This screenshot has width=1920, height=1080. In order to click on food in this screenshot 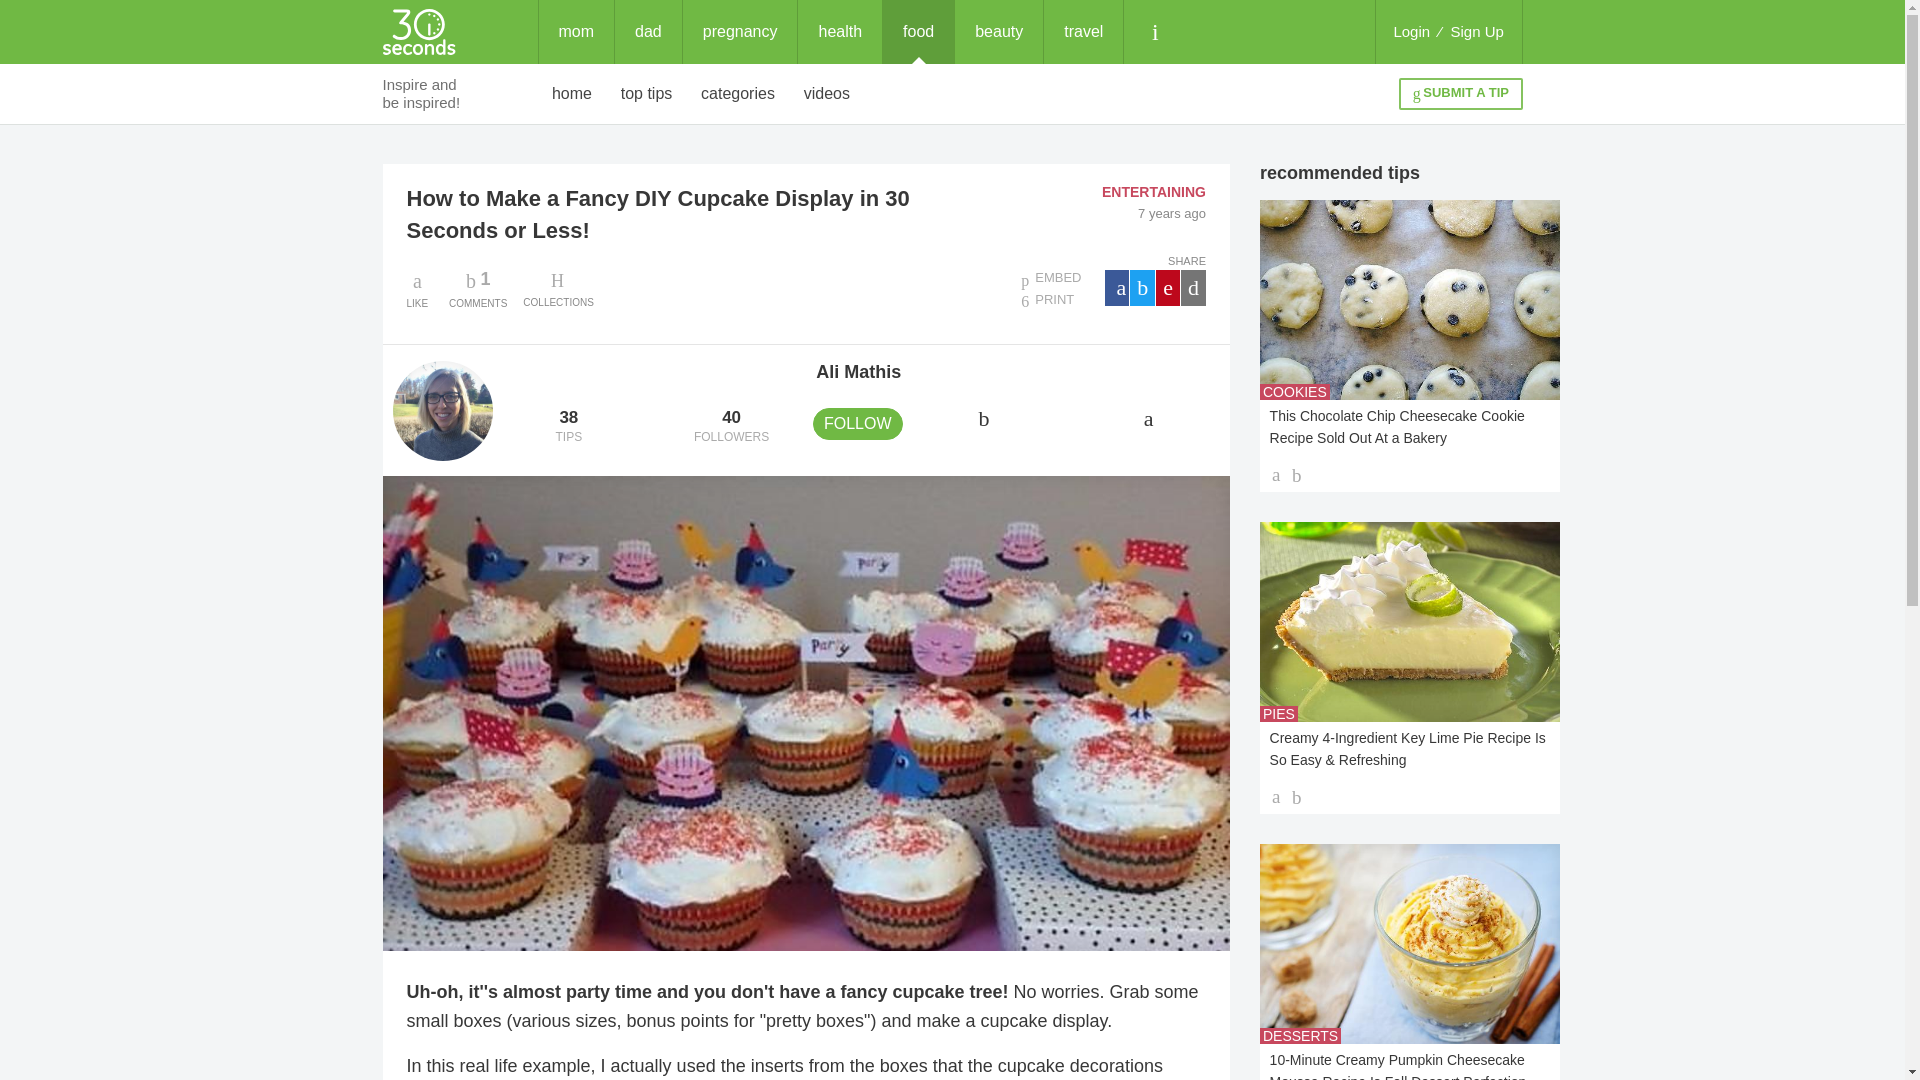, I will do `click(648, 32)`.